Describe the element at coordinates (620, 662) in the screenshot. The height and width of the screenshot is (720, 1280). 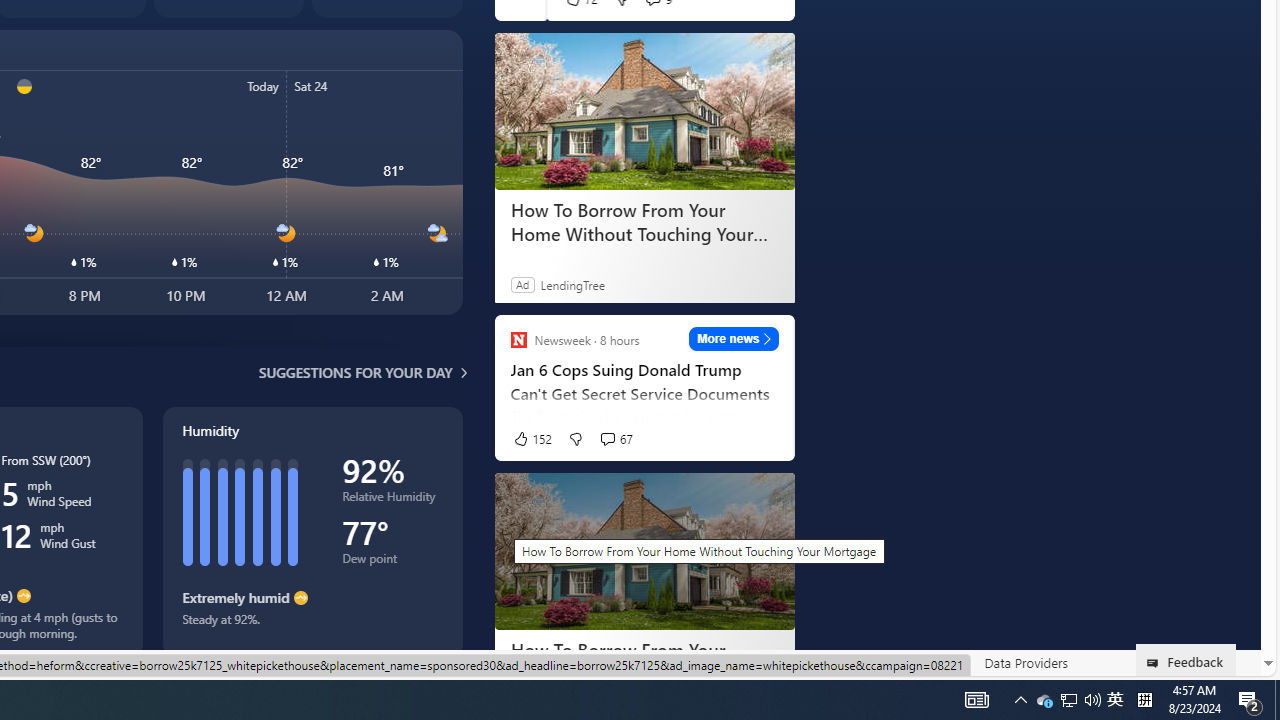
I see `Consumer Health Privacy` at that location.